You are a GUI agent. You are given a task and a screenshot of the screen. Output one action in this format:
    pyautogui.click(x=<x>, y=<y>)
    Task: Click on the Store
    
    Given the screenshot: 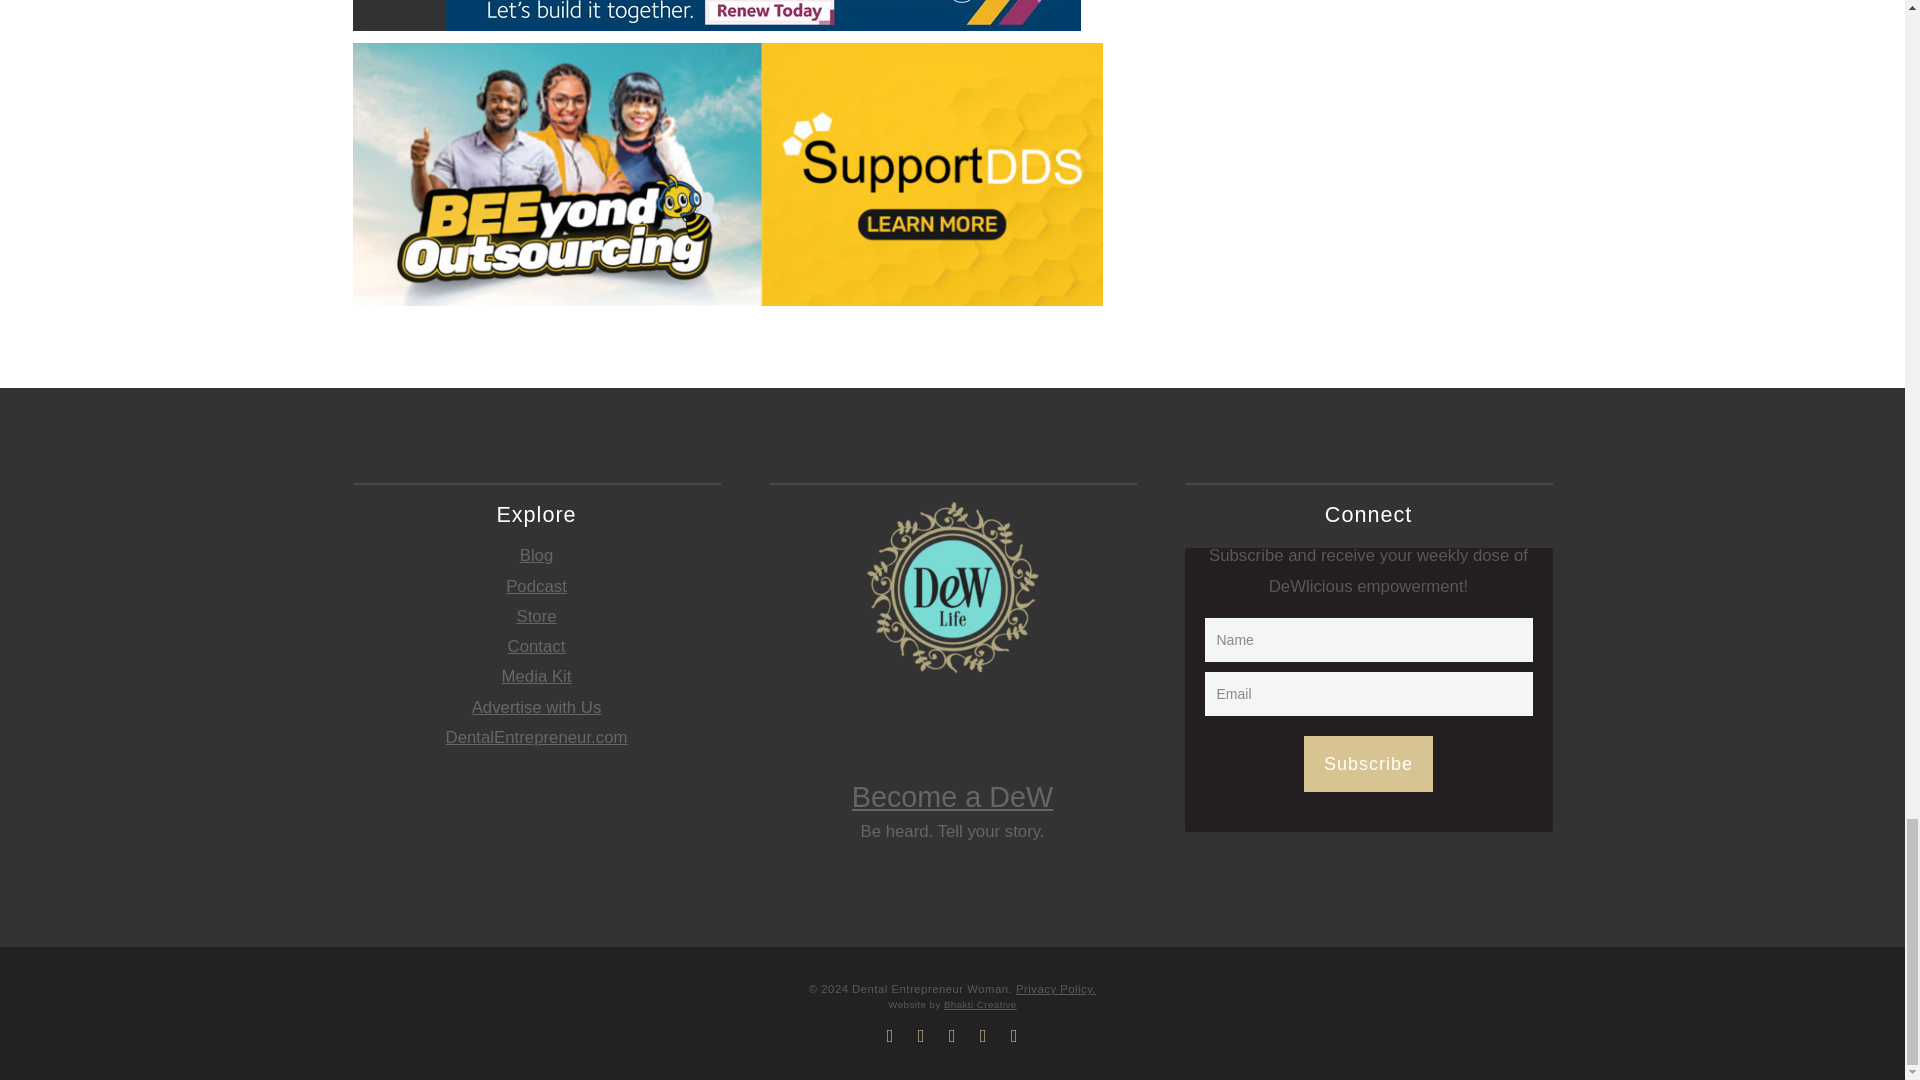 What is the action you would take?
    pyautogui.click(x=536, y=616)
    